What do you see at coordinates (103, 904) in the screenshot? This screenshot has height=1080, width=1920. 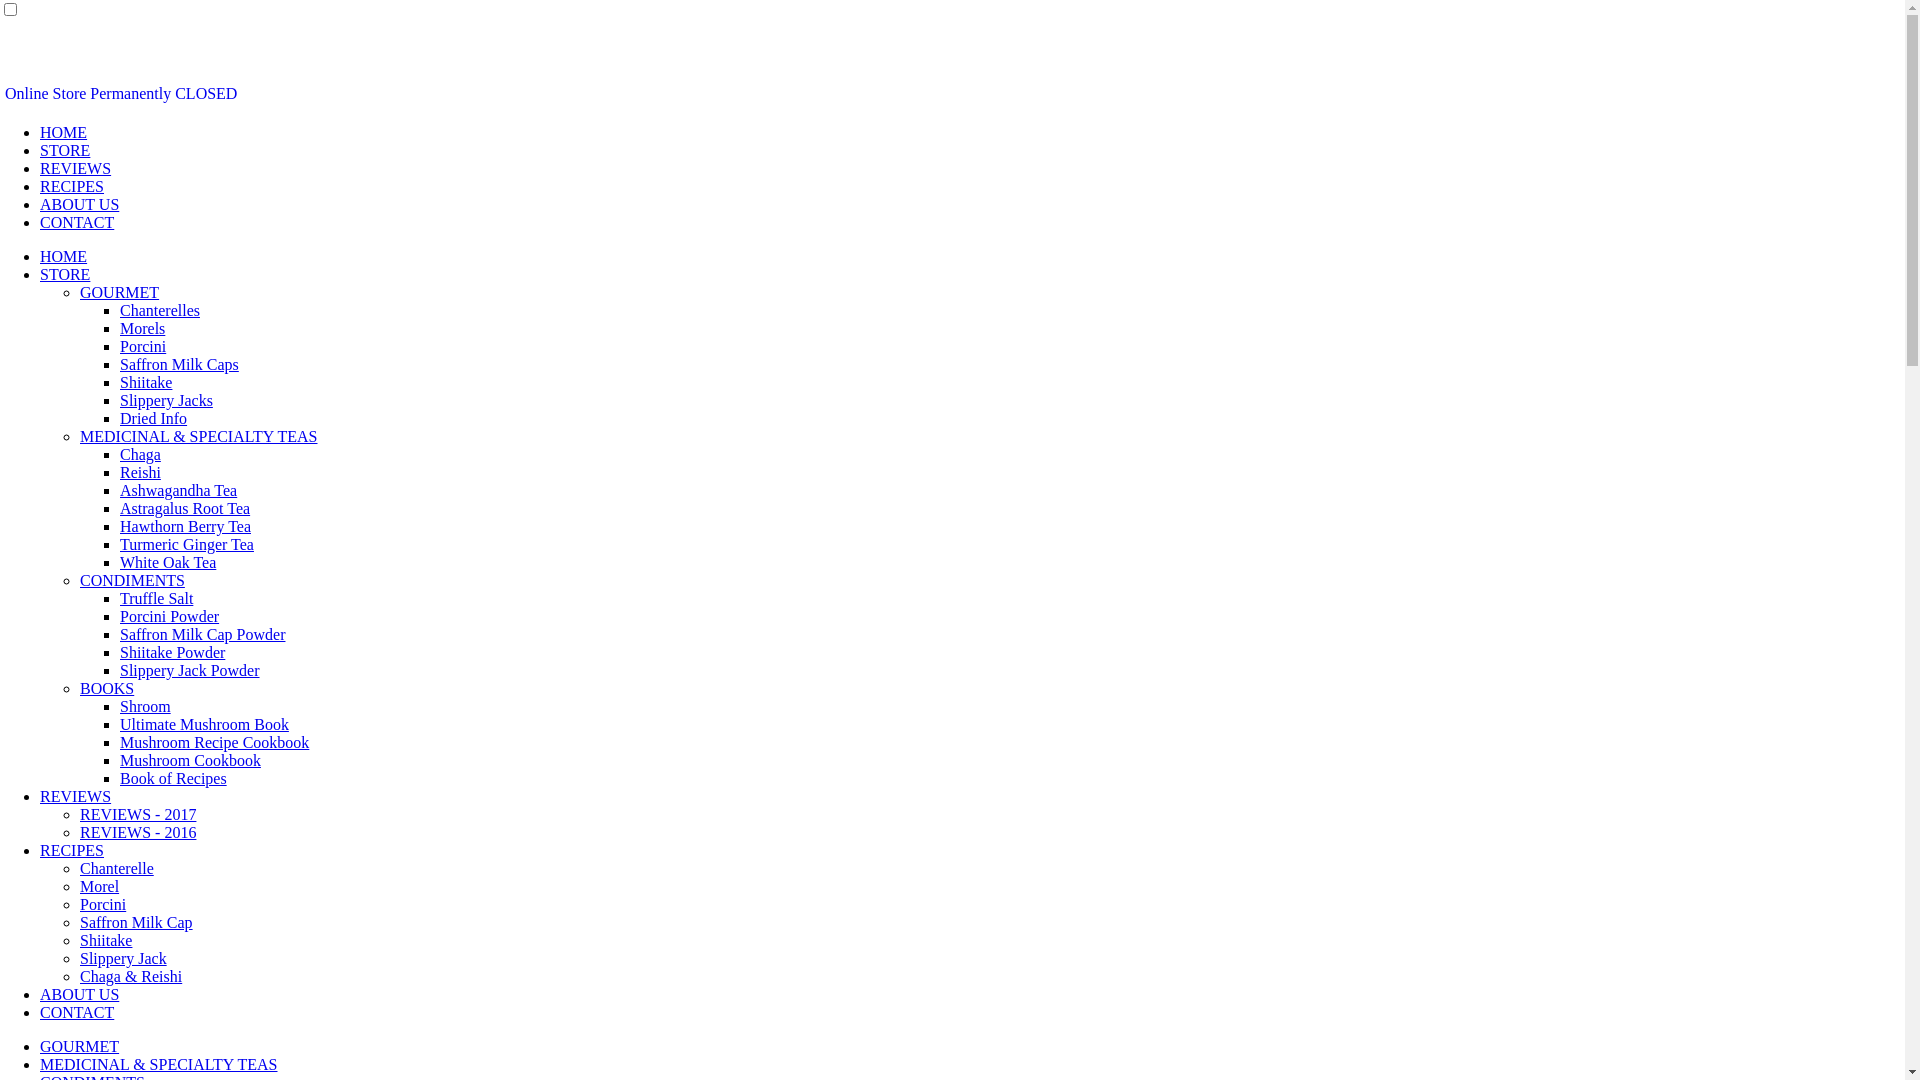 I see `Porcini` at bounding box center [103, 904].